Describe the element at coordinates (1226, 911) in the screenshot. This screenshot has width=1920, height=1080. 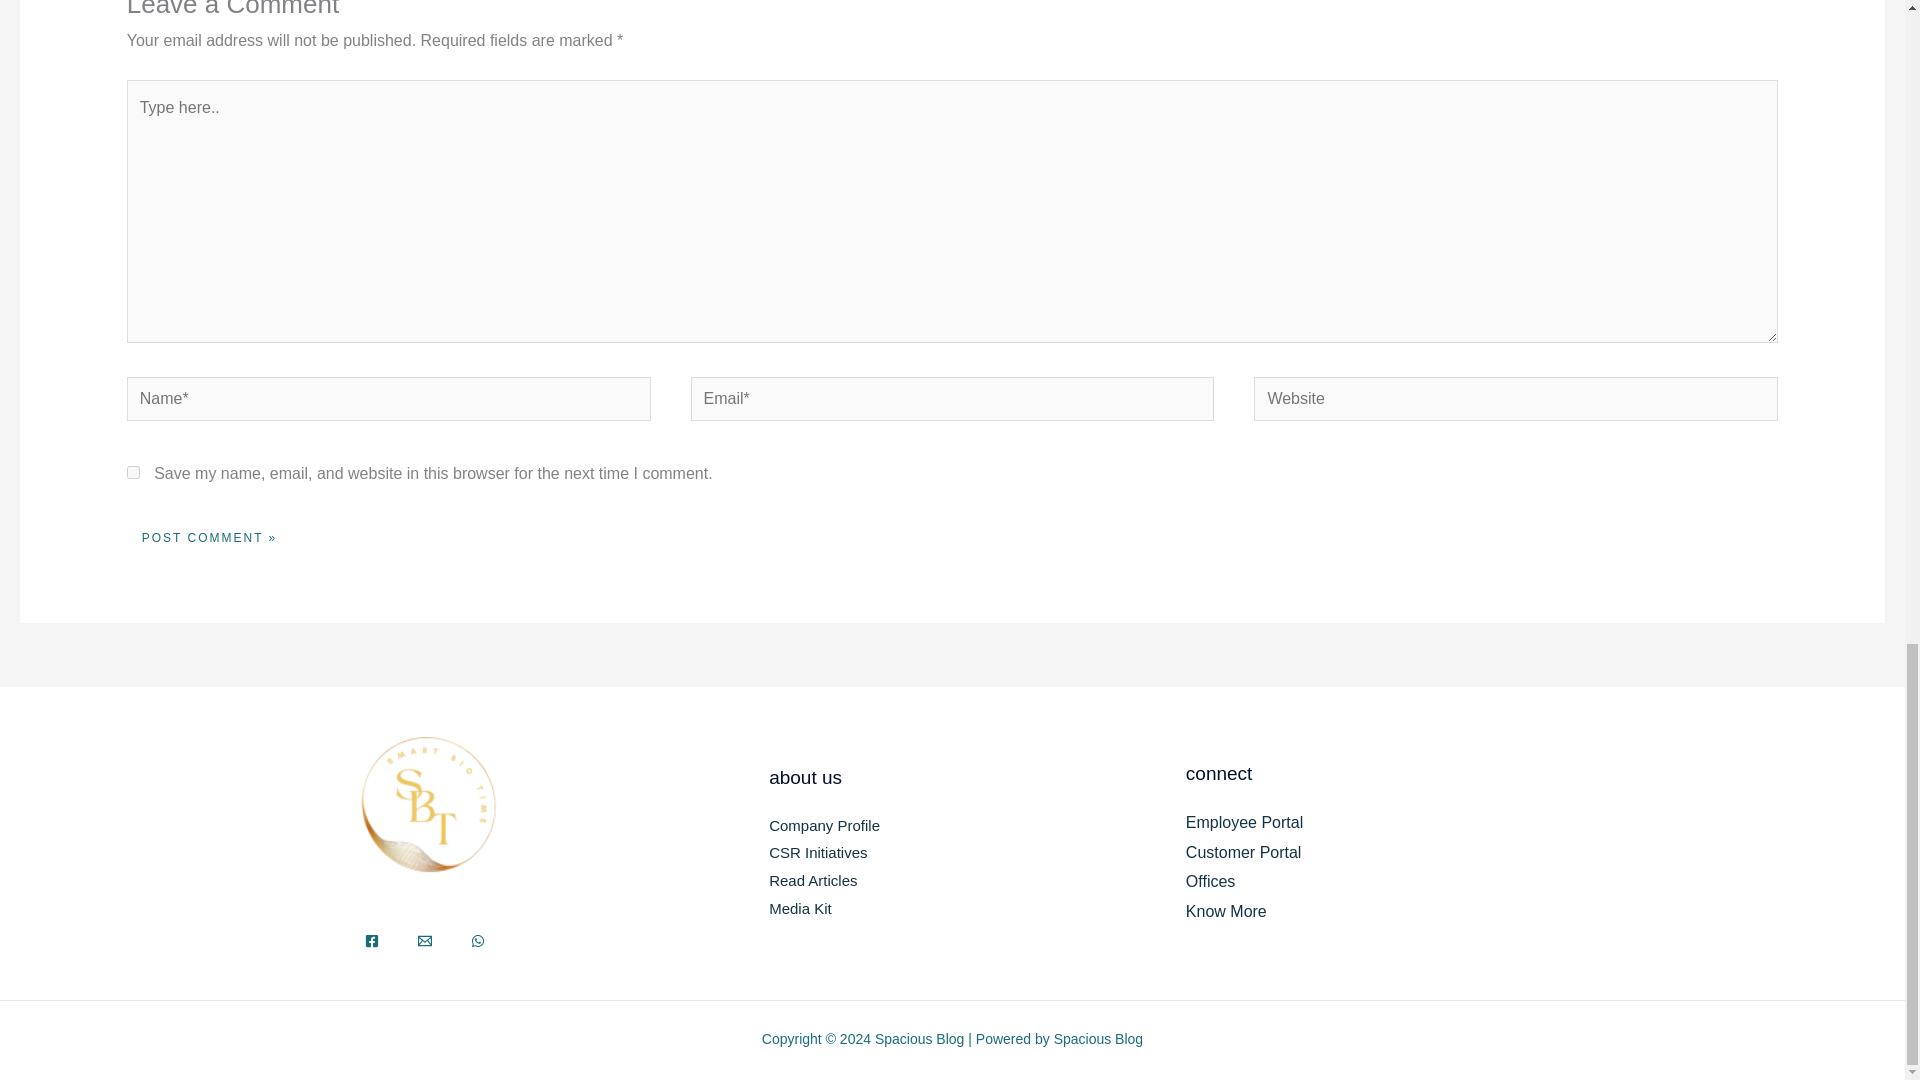
I see `Know More` at that location.